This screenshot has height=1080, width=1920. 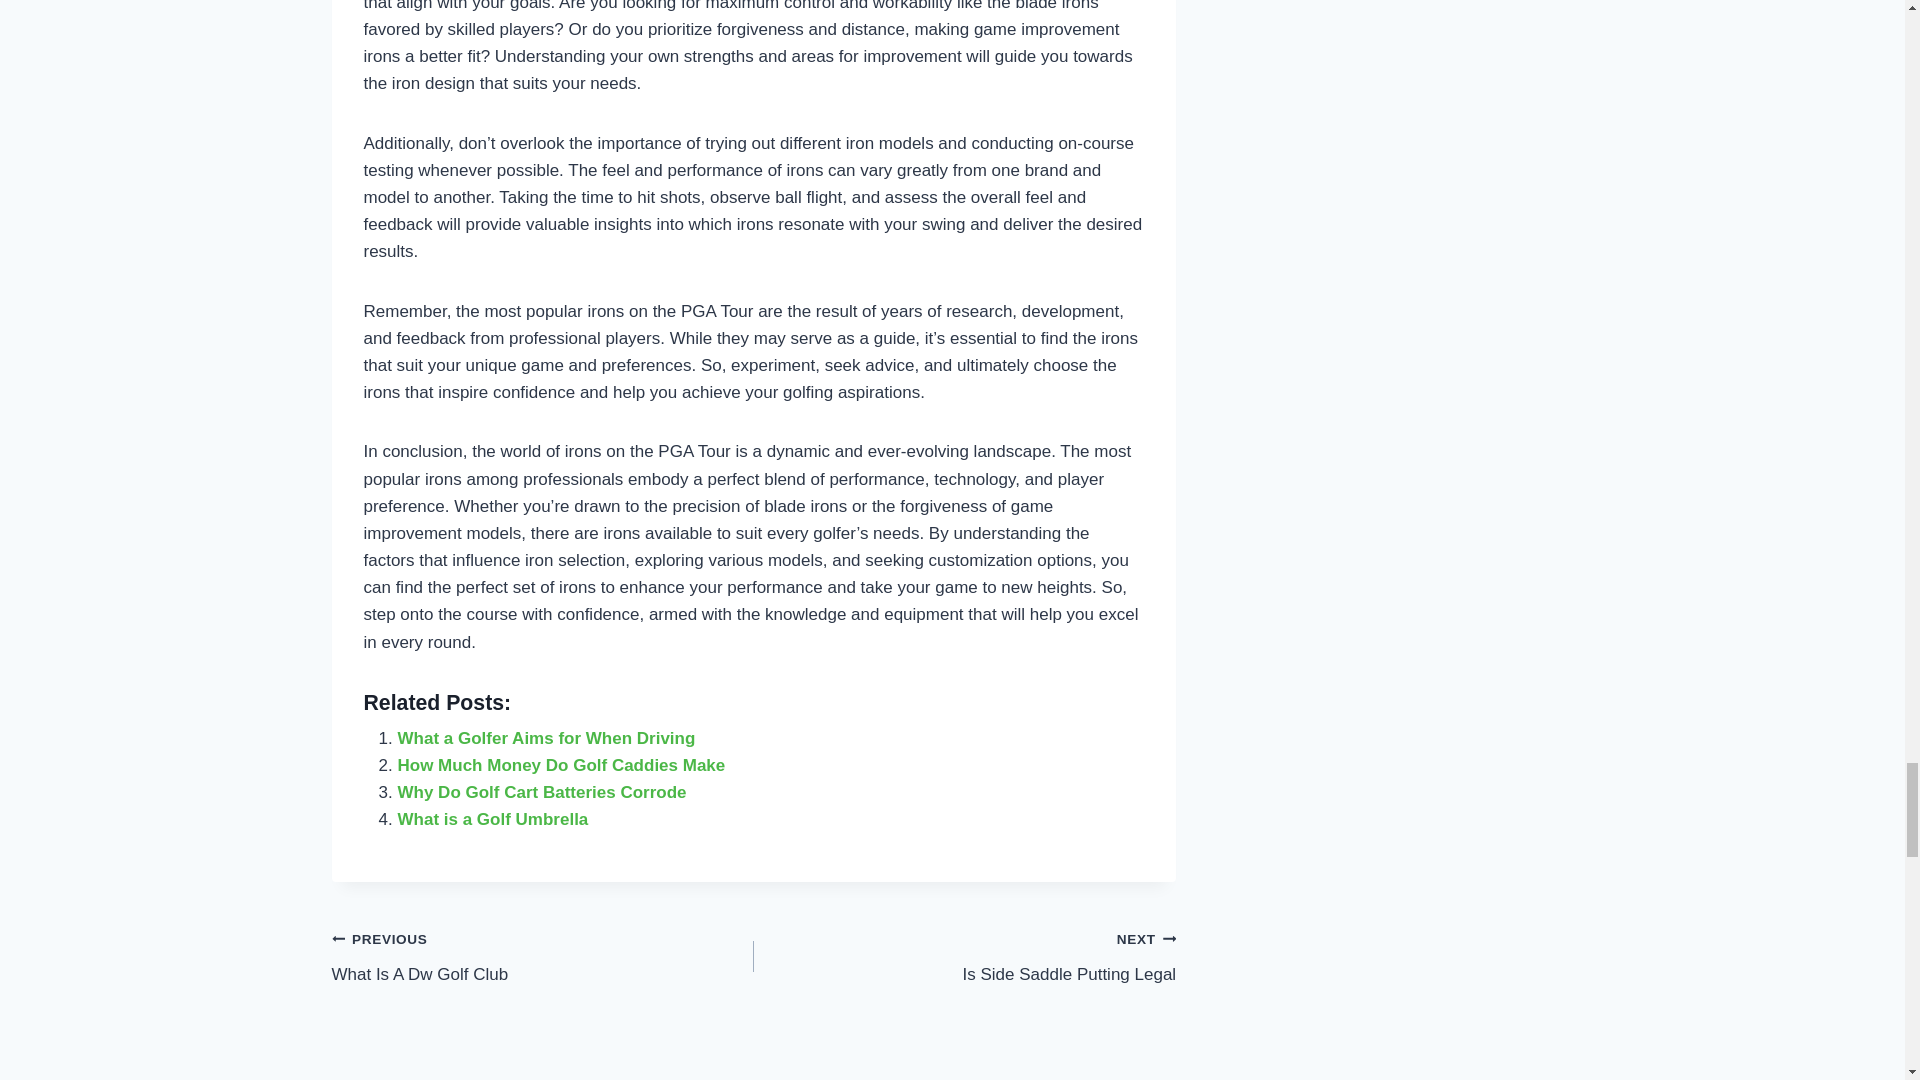 What do you see at coordinates (542, 792) in the screenshot?
I see `Why Do Golf Cart Batteries Corrode` at bounding box center [542, 792].